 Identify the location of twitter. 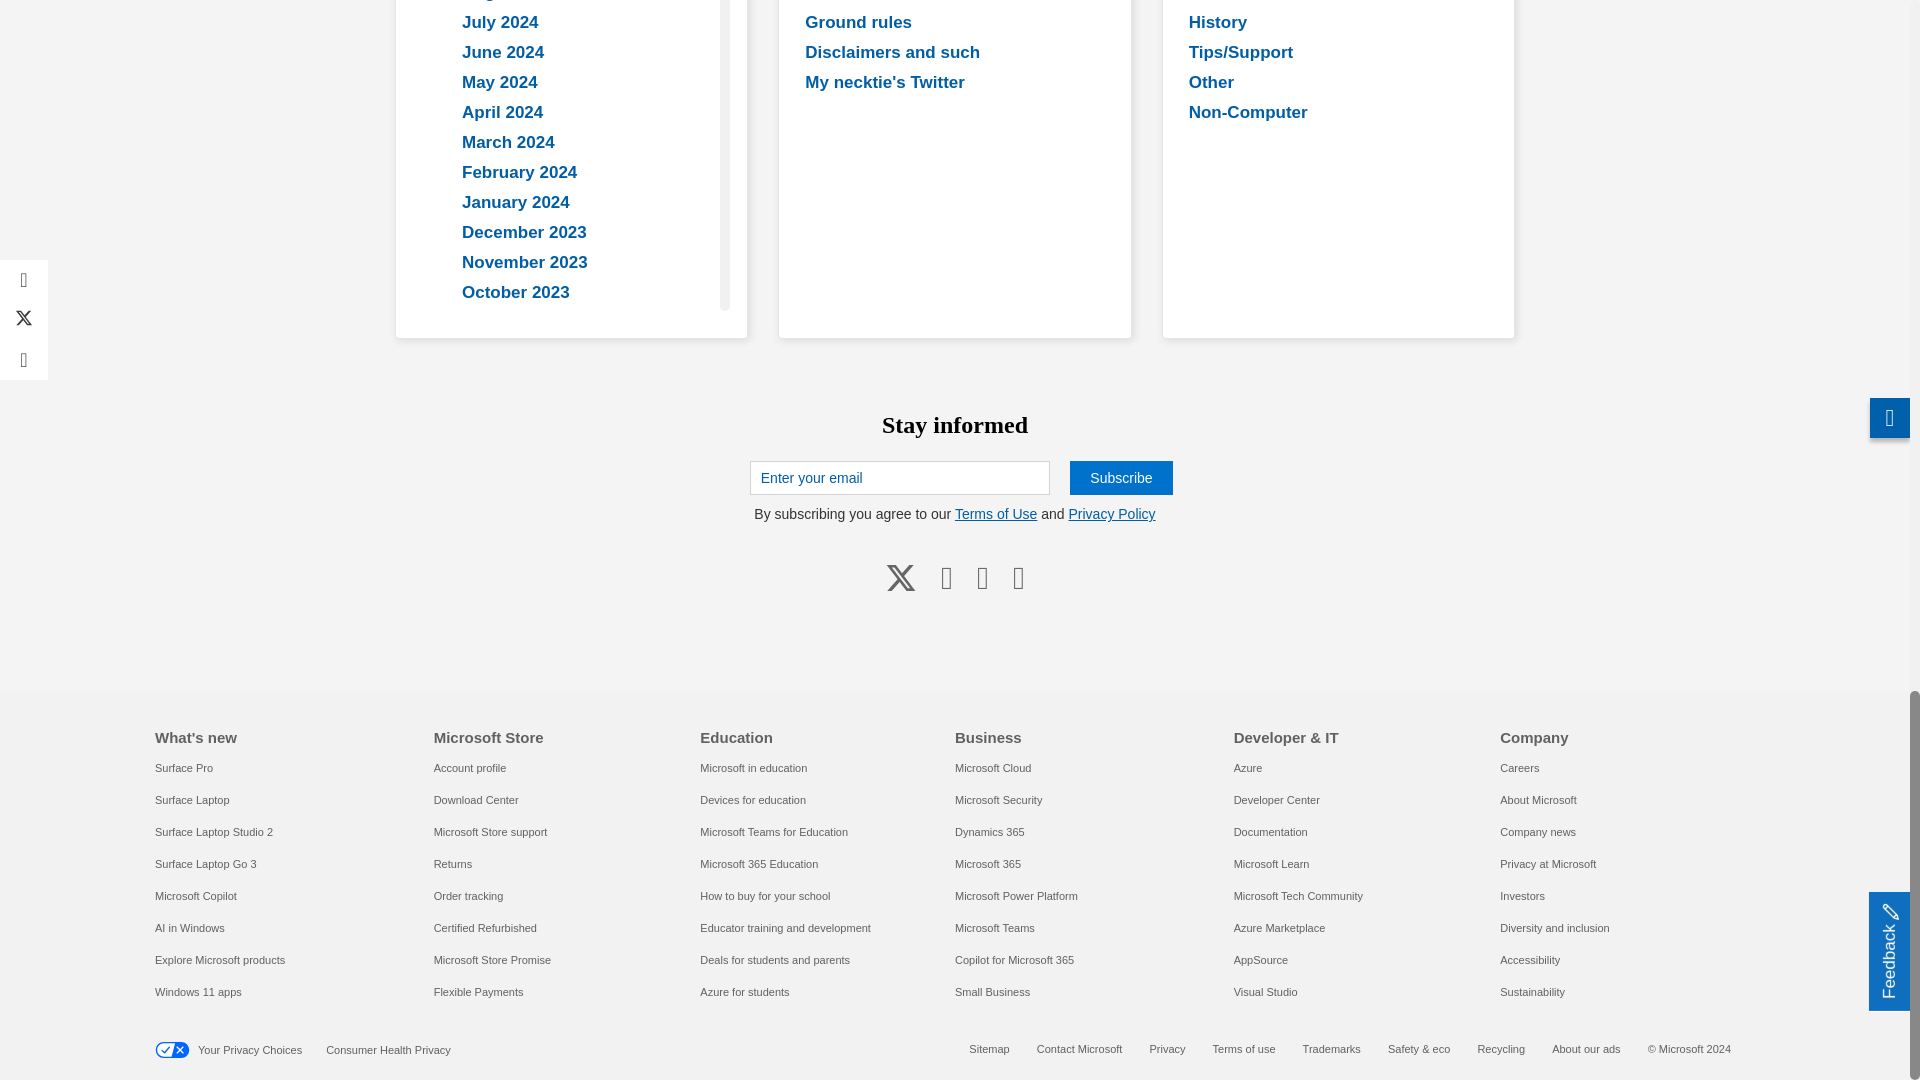
(901, 578).